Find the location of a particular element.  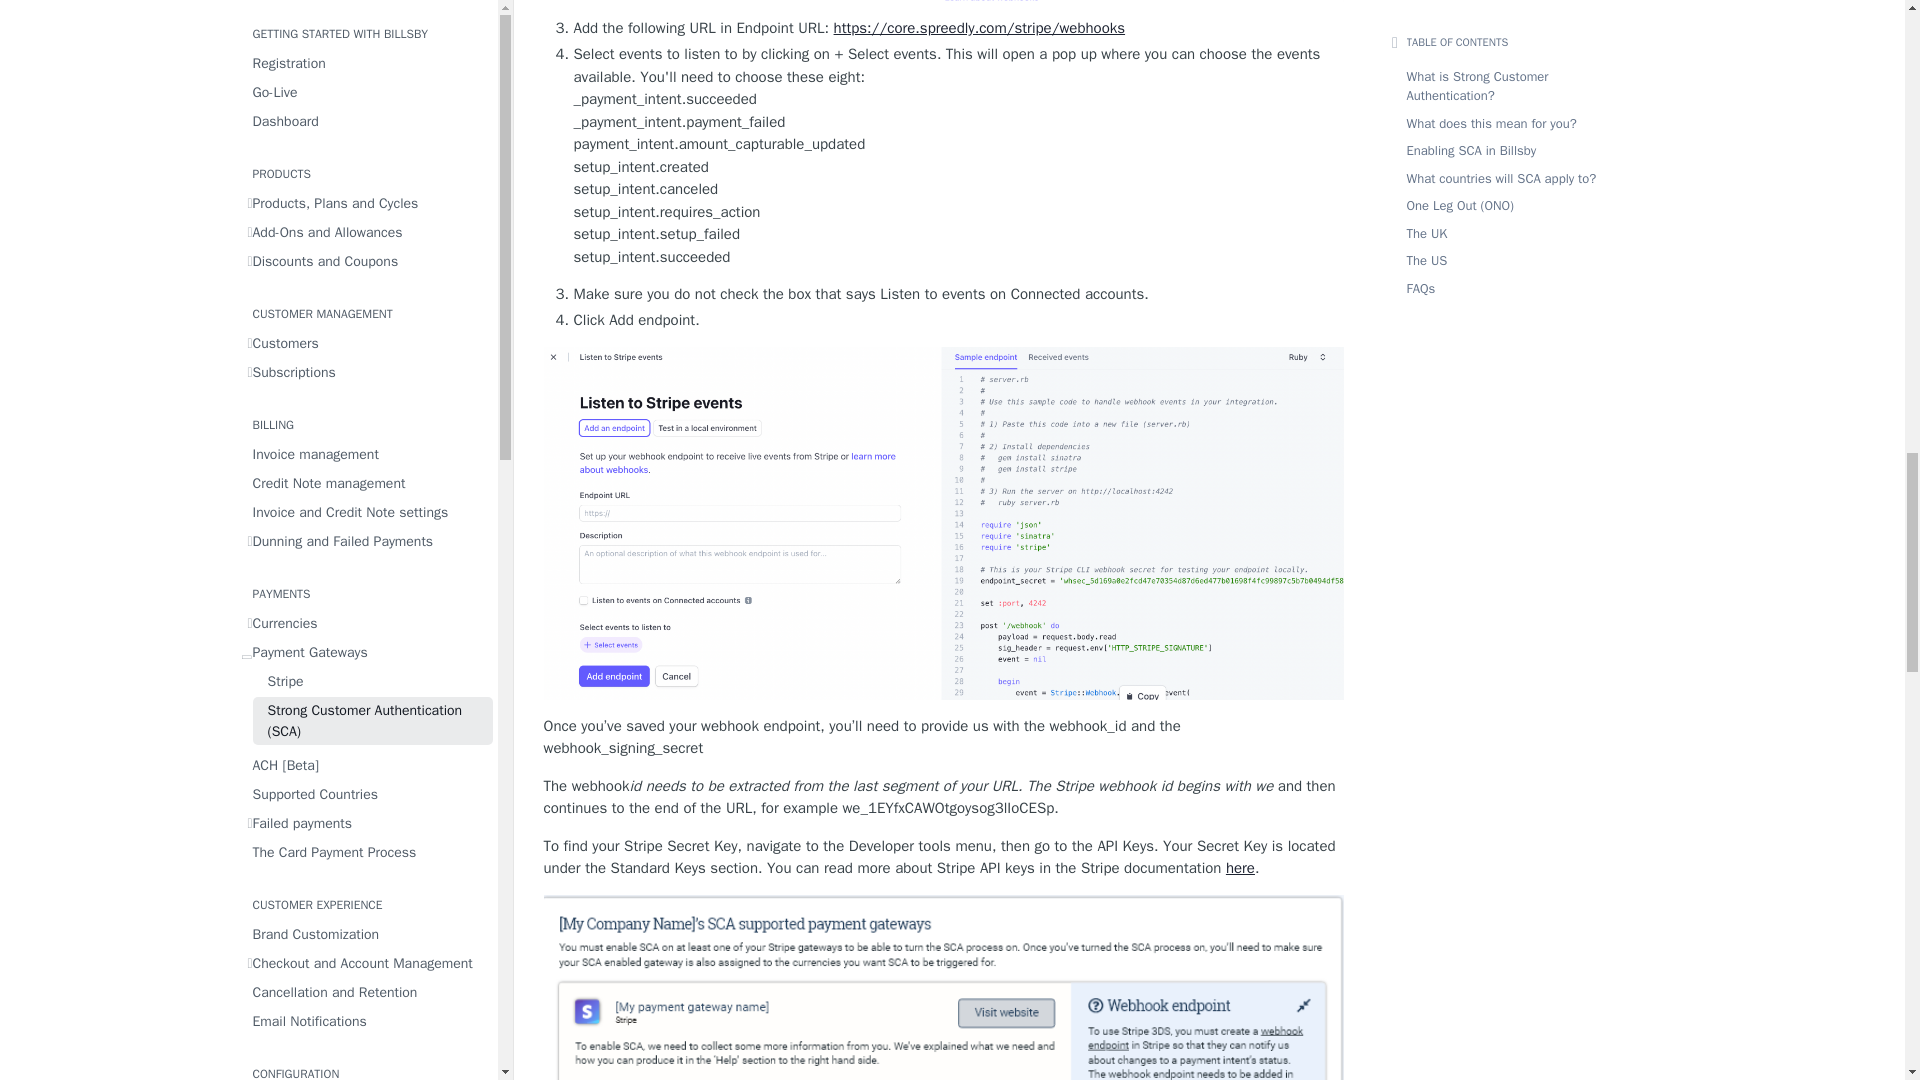

909190e-e57deb3-Capture1.PNG is located at coordinates (944, 988).